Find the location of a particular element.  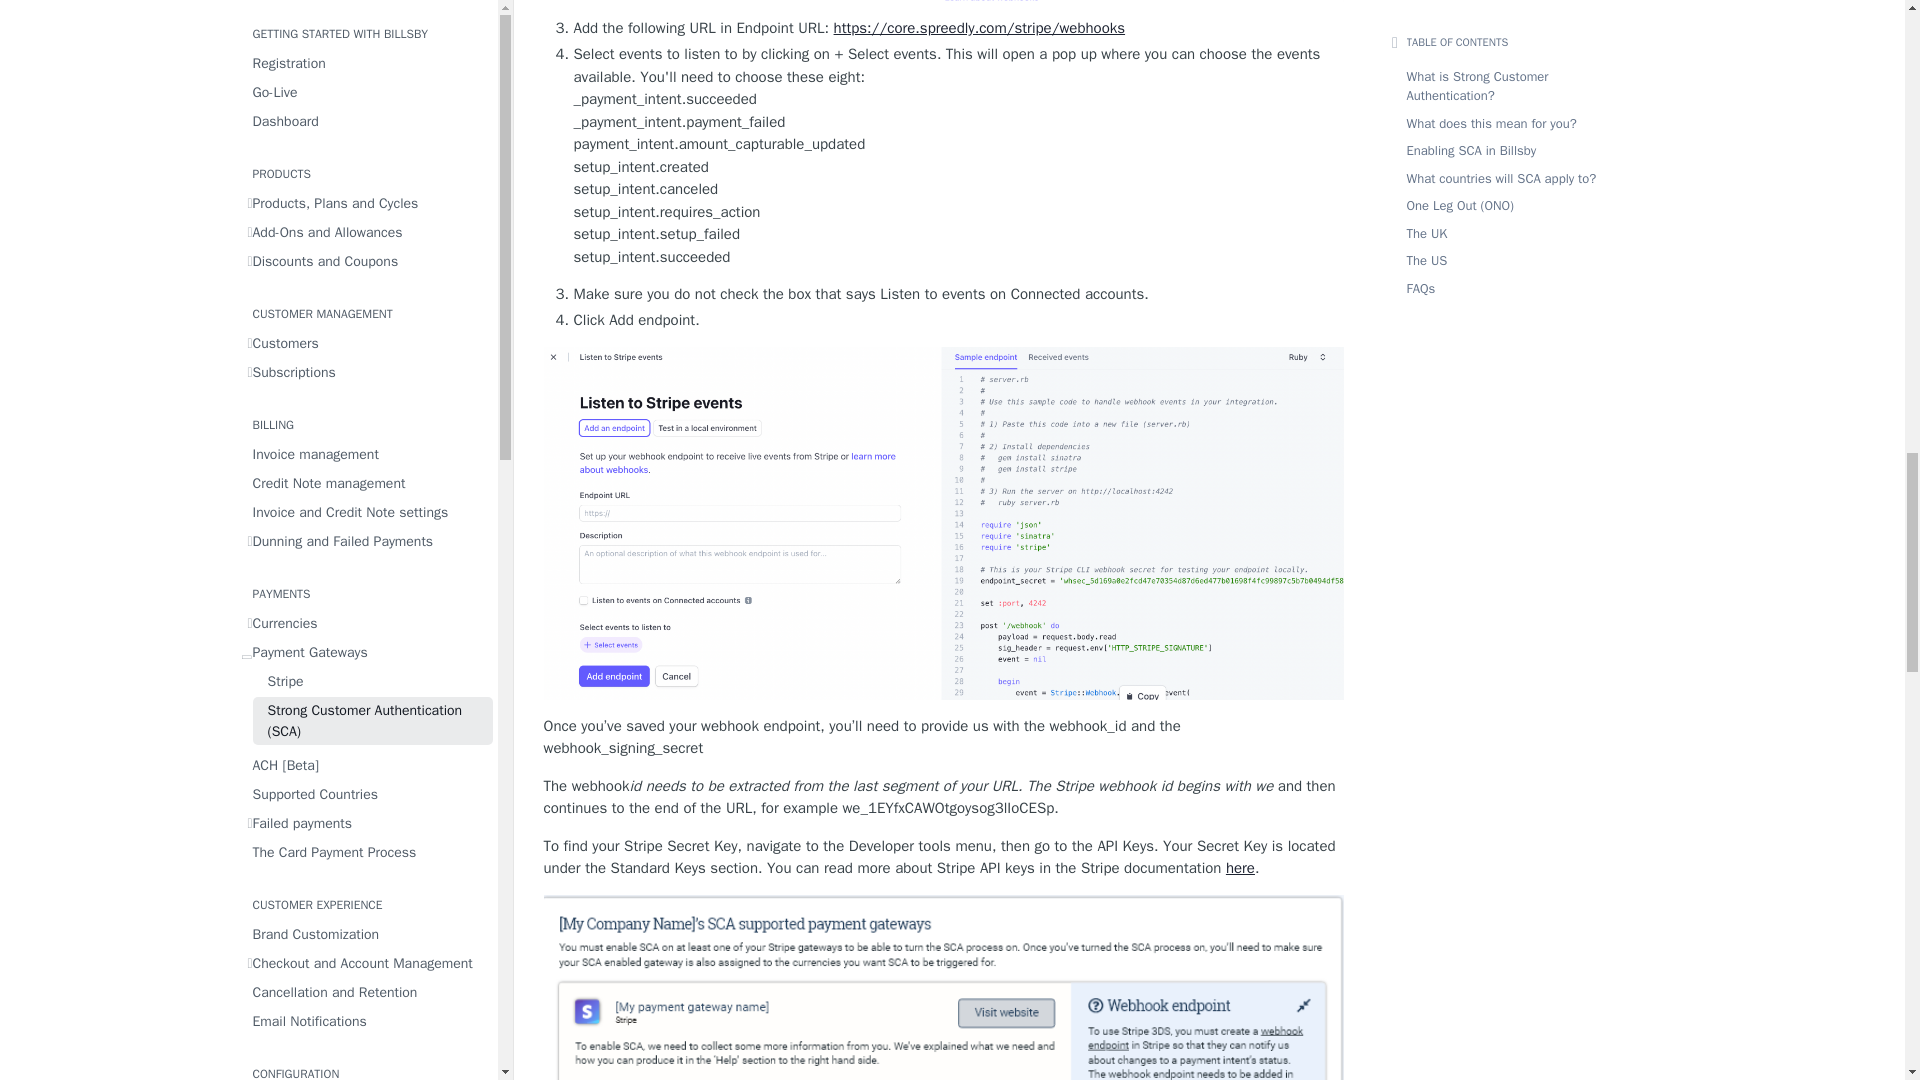

909190e-e57deb3-Capture1.PNG is located at coordinates (944, 988).